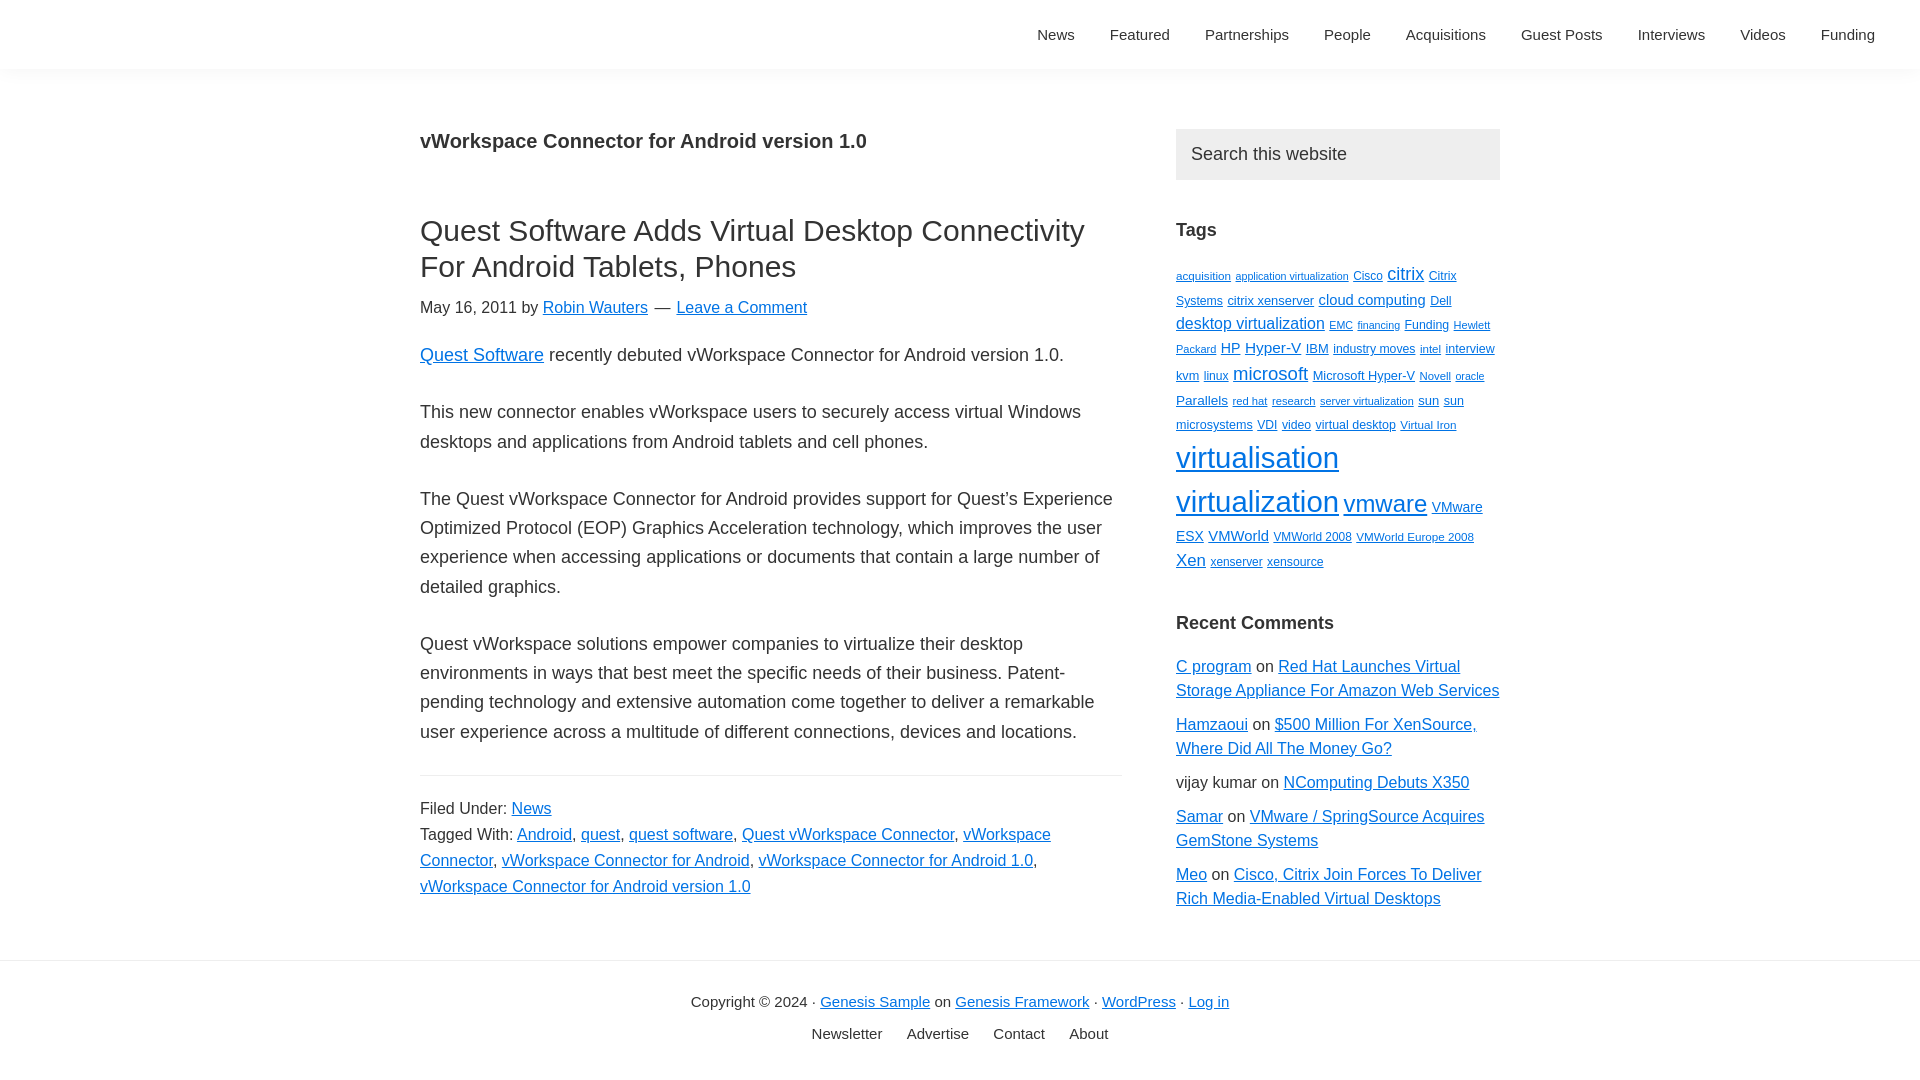 The image size is (1920, 1080). Describe the element at coordinates (1056, 34) in the screenshot. I see `News` at that location.